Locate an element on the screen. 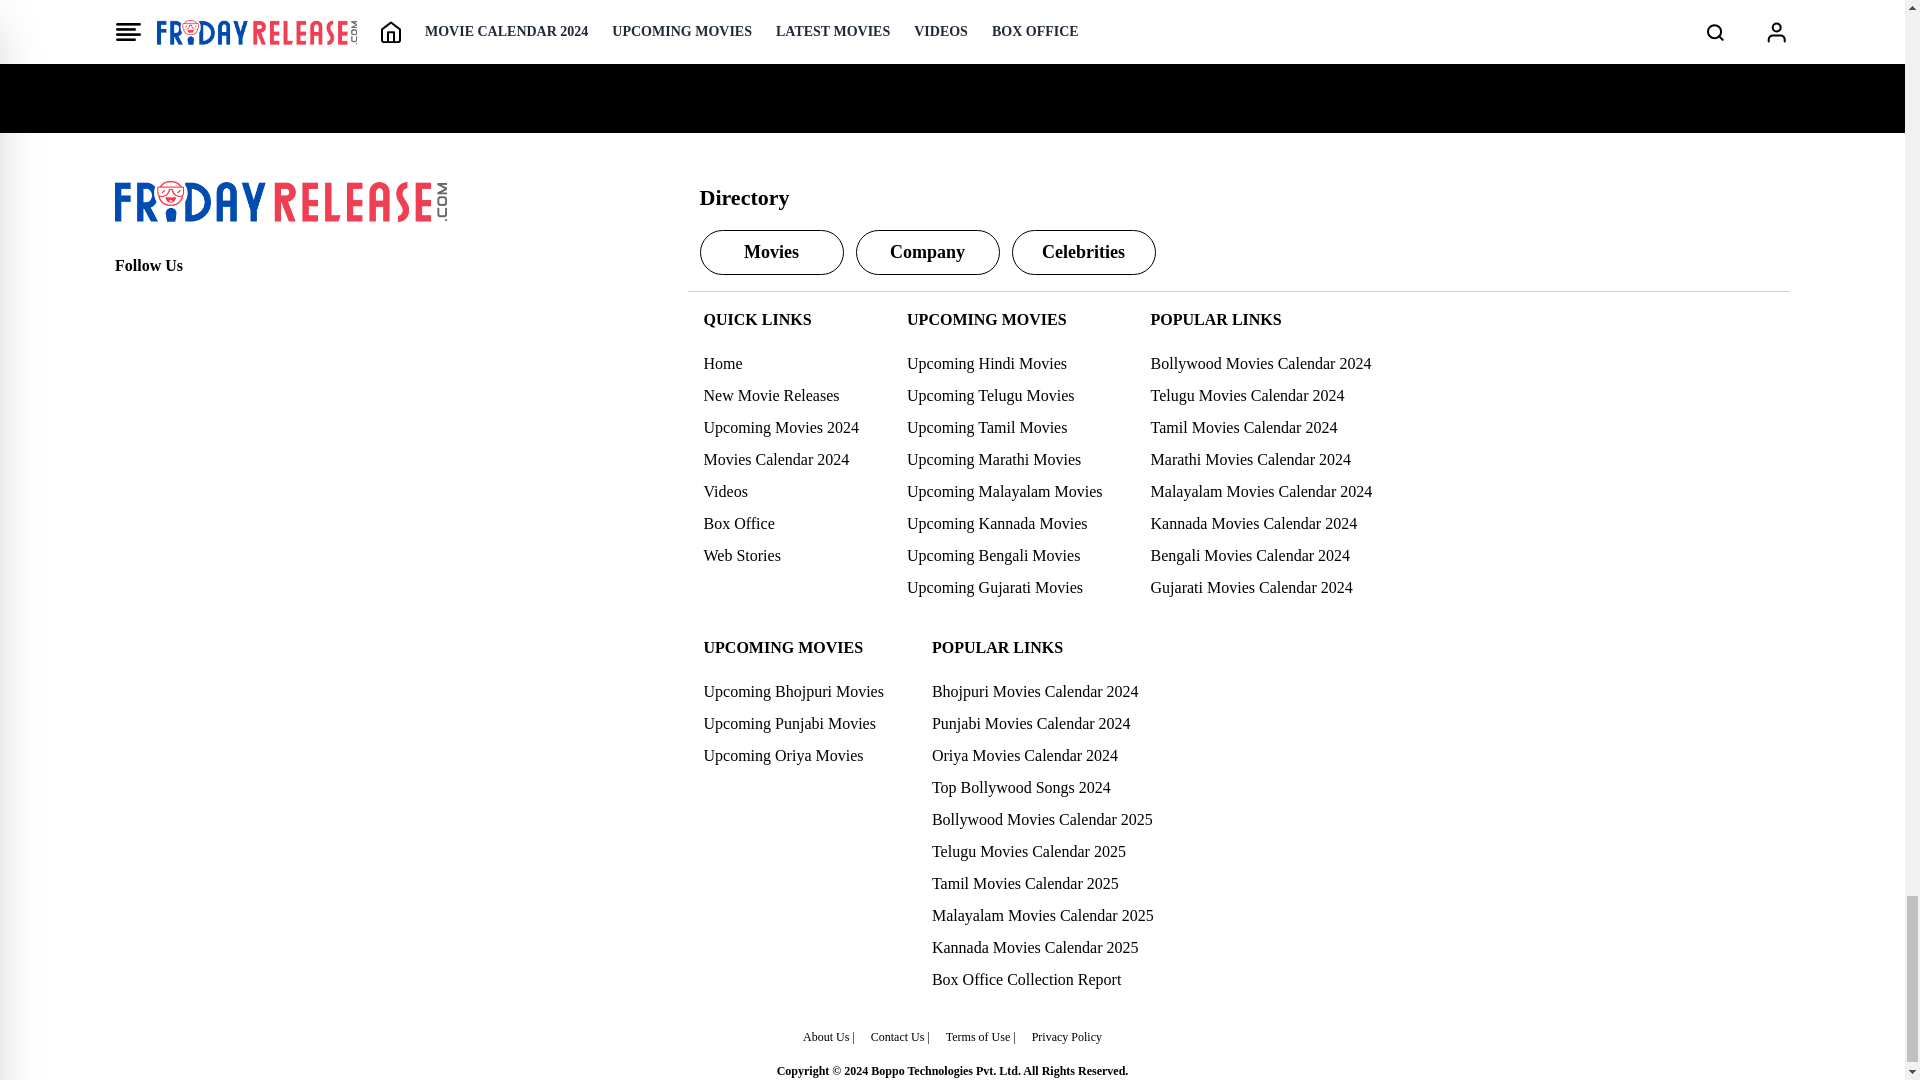 The height and width of the screenshot is (1080, 1920). Youtube Page is located at coordinates (262, 302).